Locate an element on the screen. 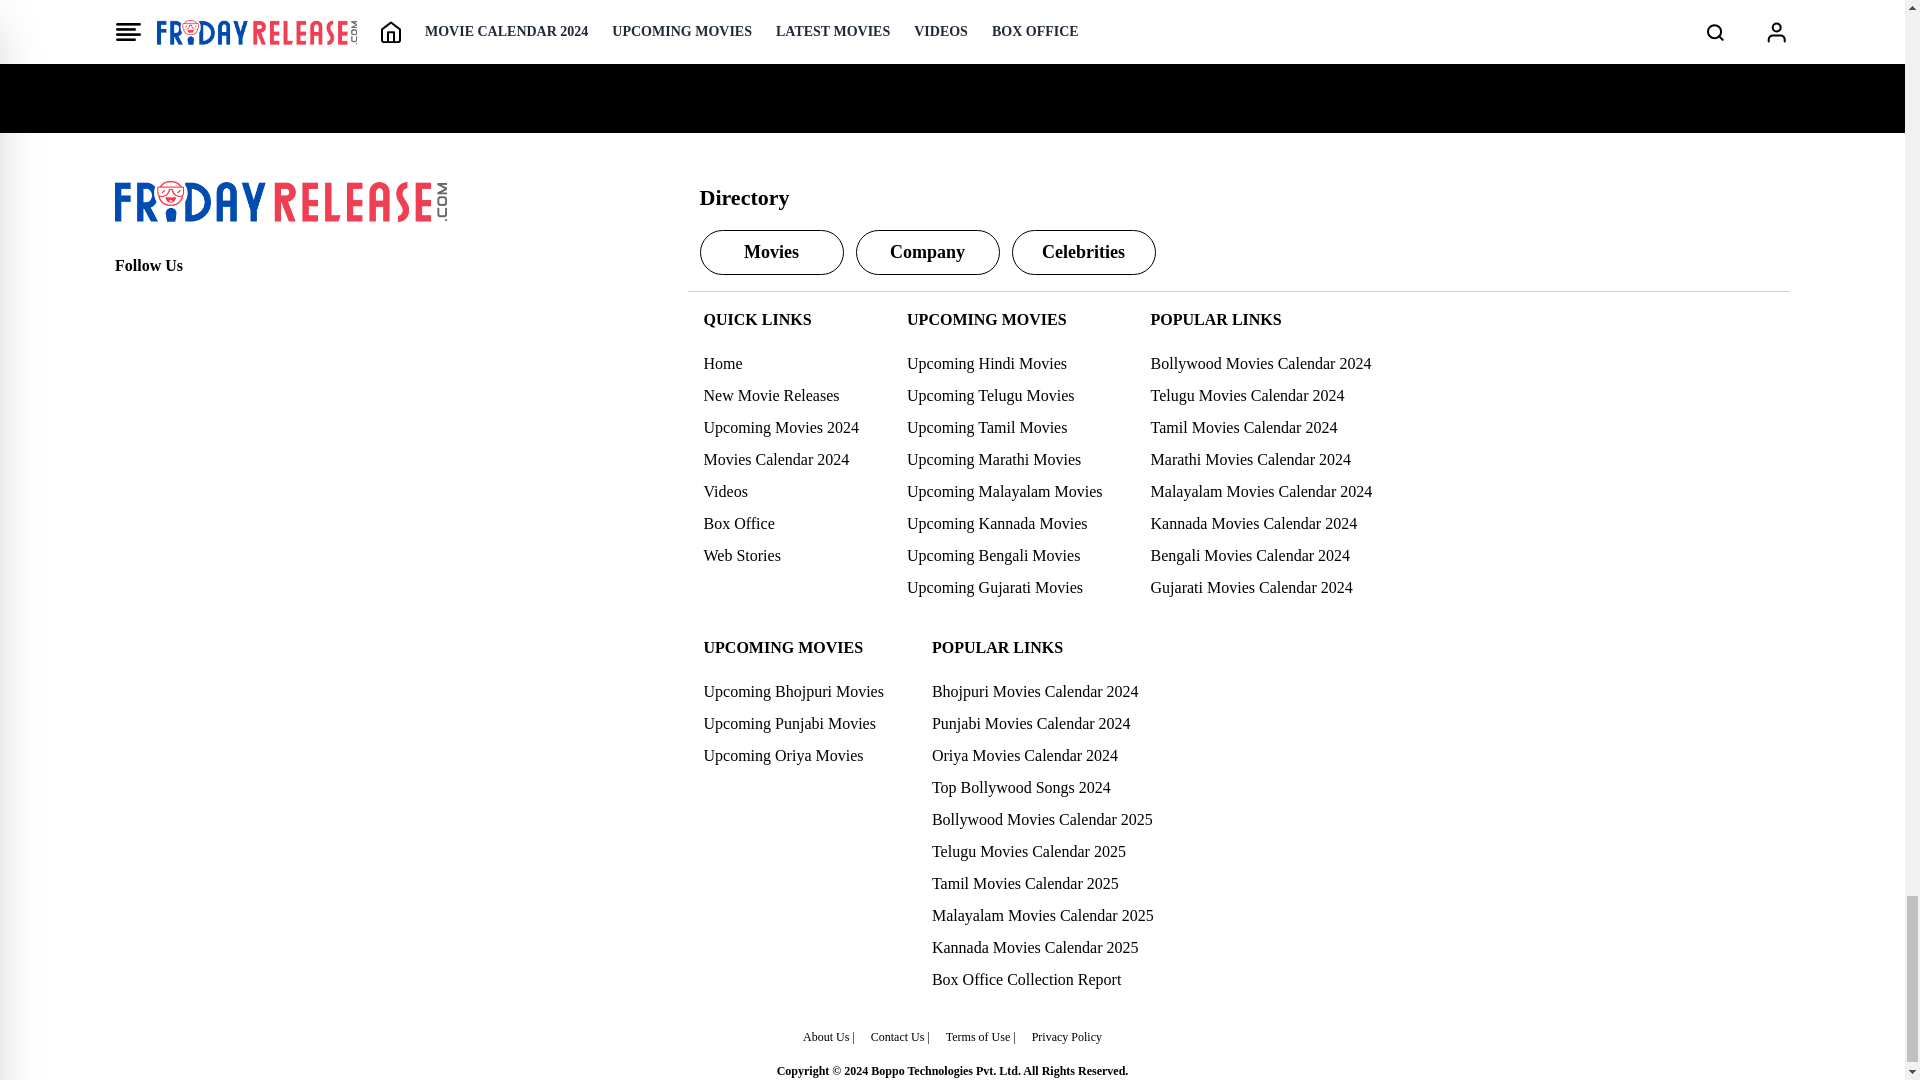 The height and width of the screenshot is (1080, 1920). Youtube Page is located at coordinates (262, 302).